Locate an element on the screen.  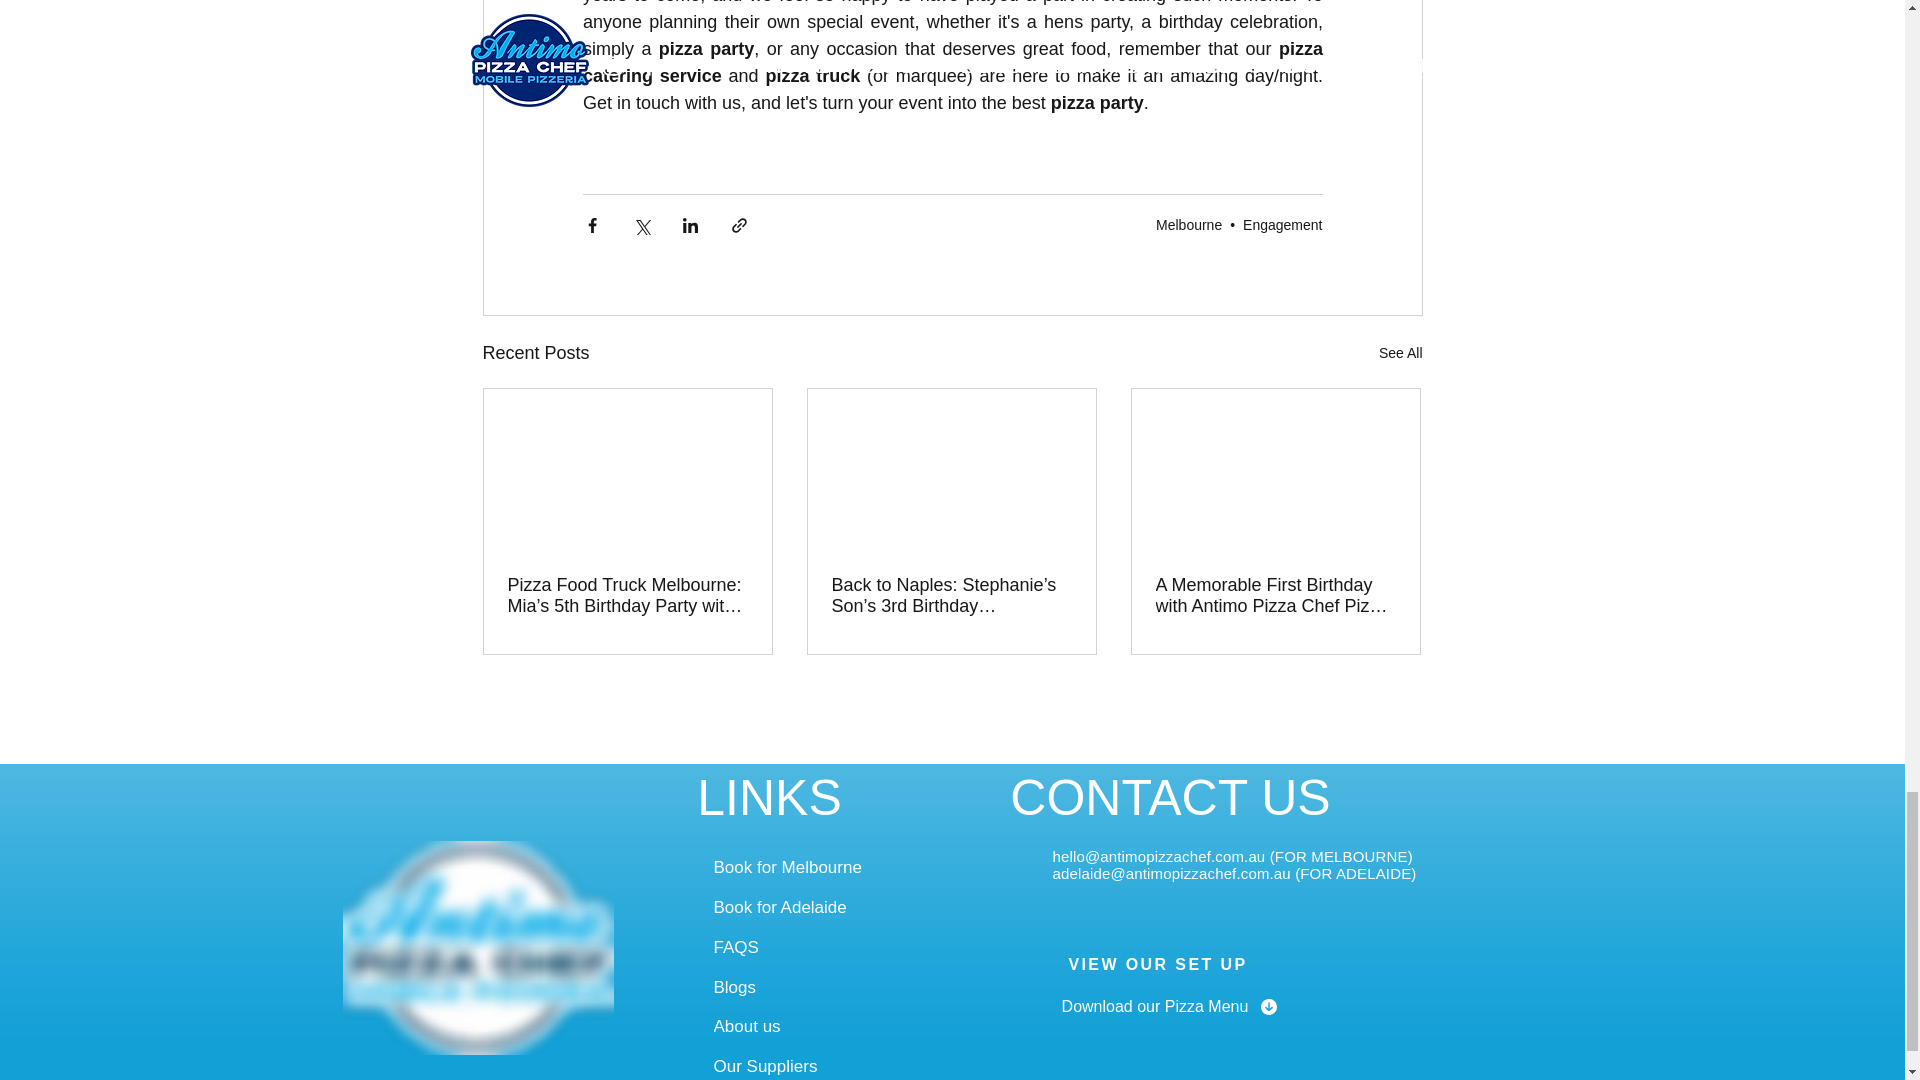
Book for Melbourne is located at coordinates (824, 867).